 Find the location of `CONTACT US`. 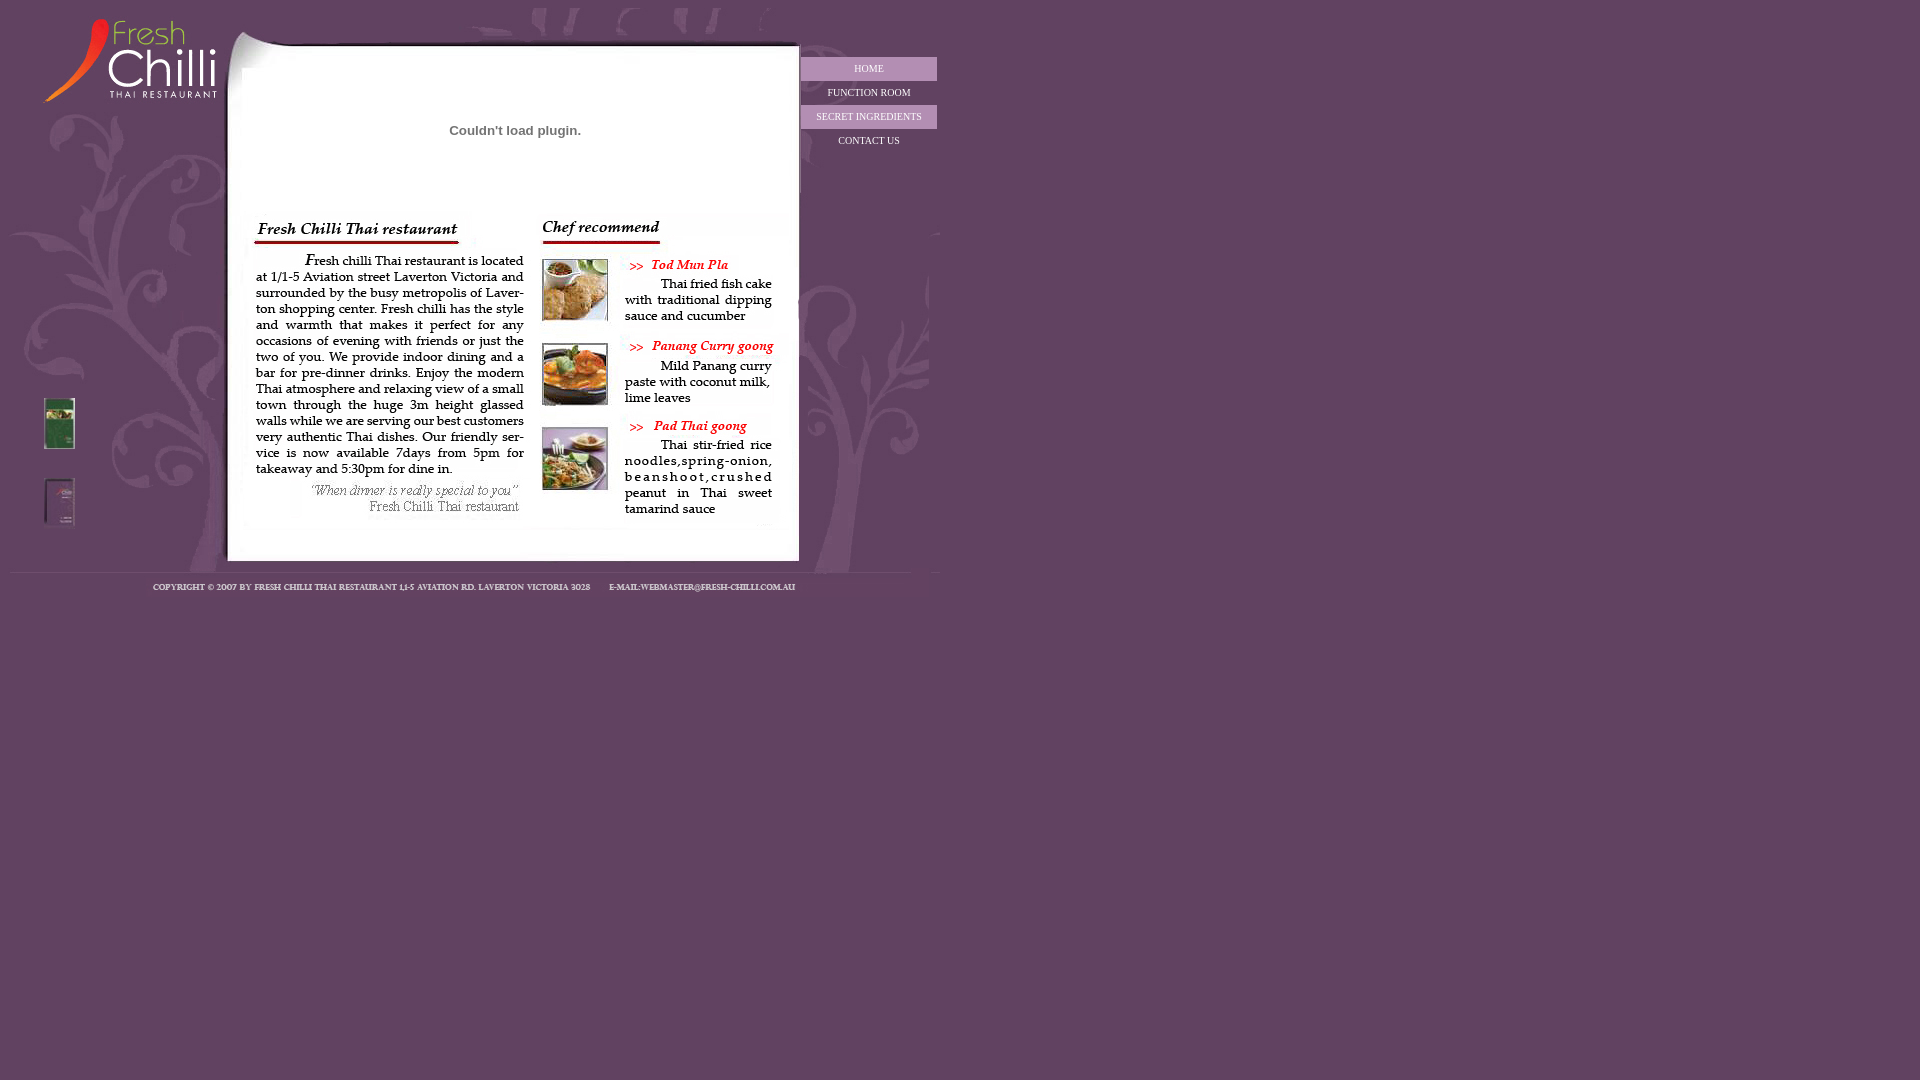

CONTACT US is located at coordinates (869, 138).